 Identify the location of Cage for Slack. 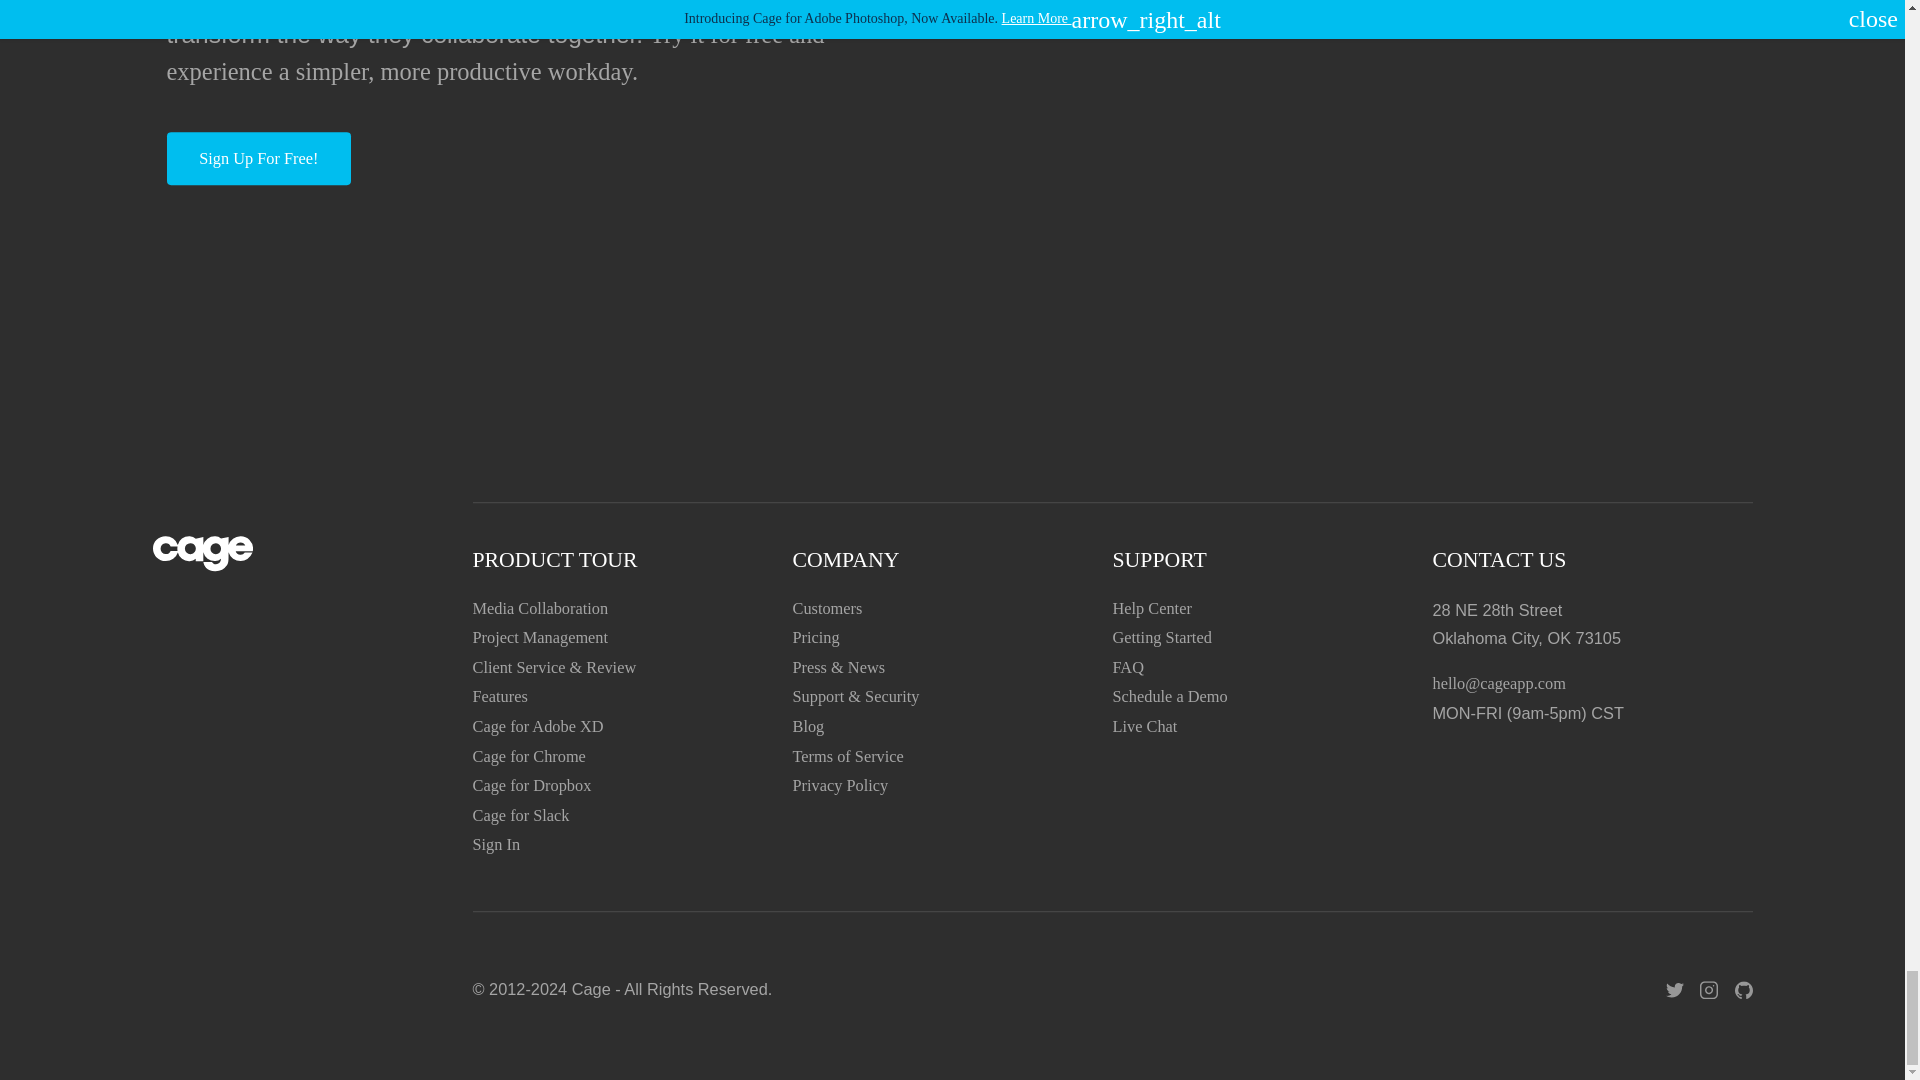
(520, 815).